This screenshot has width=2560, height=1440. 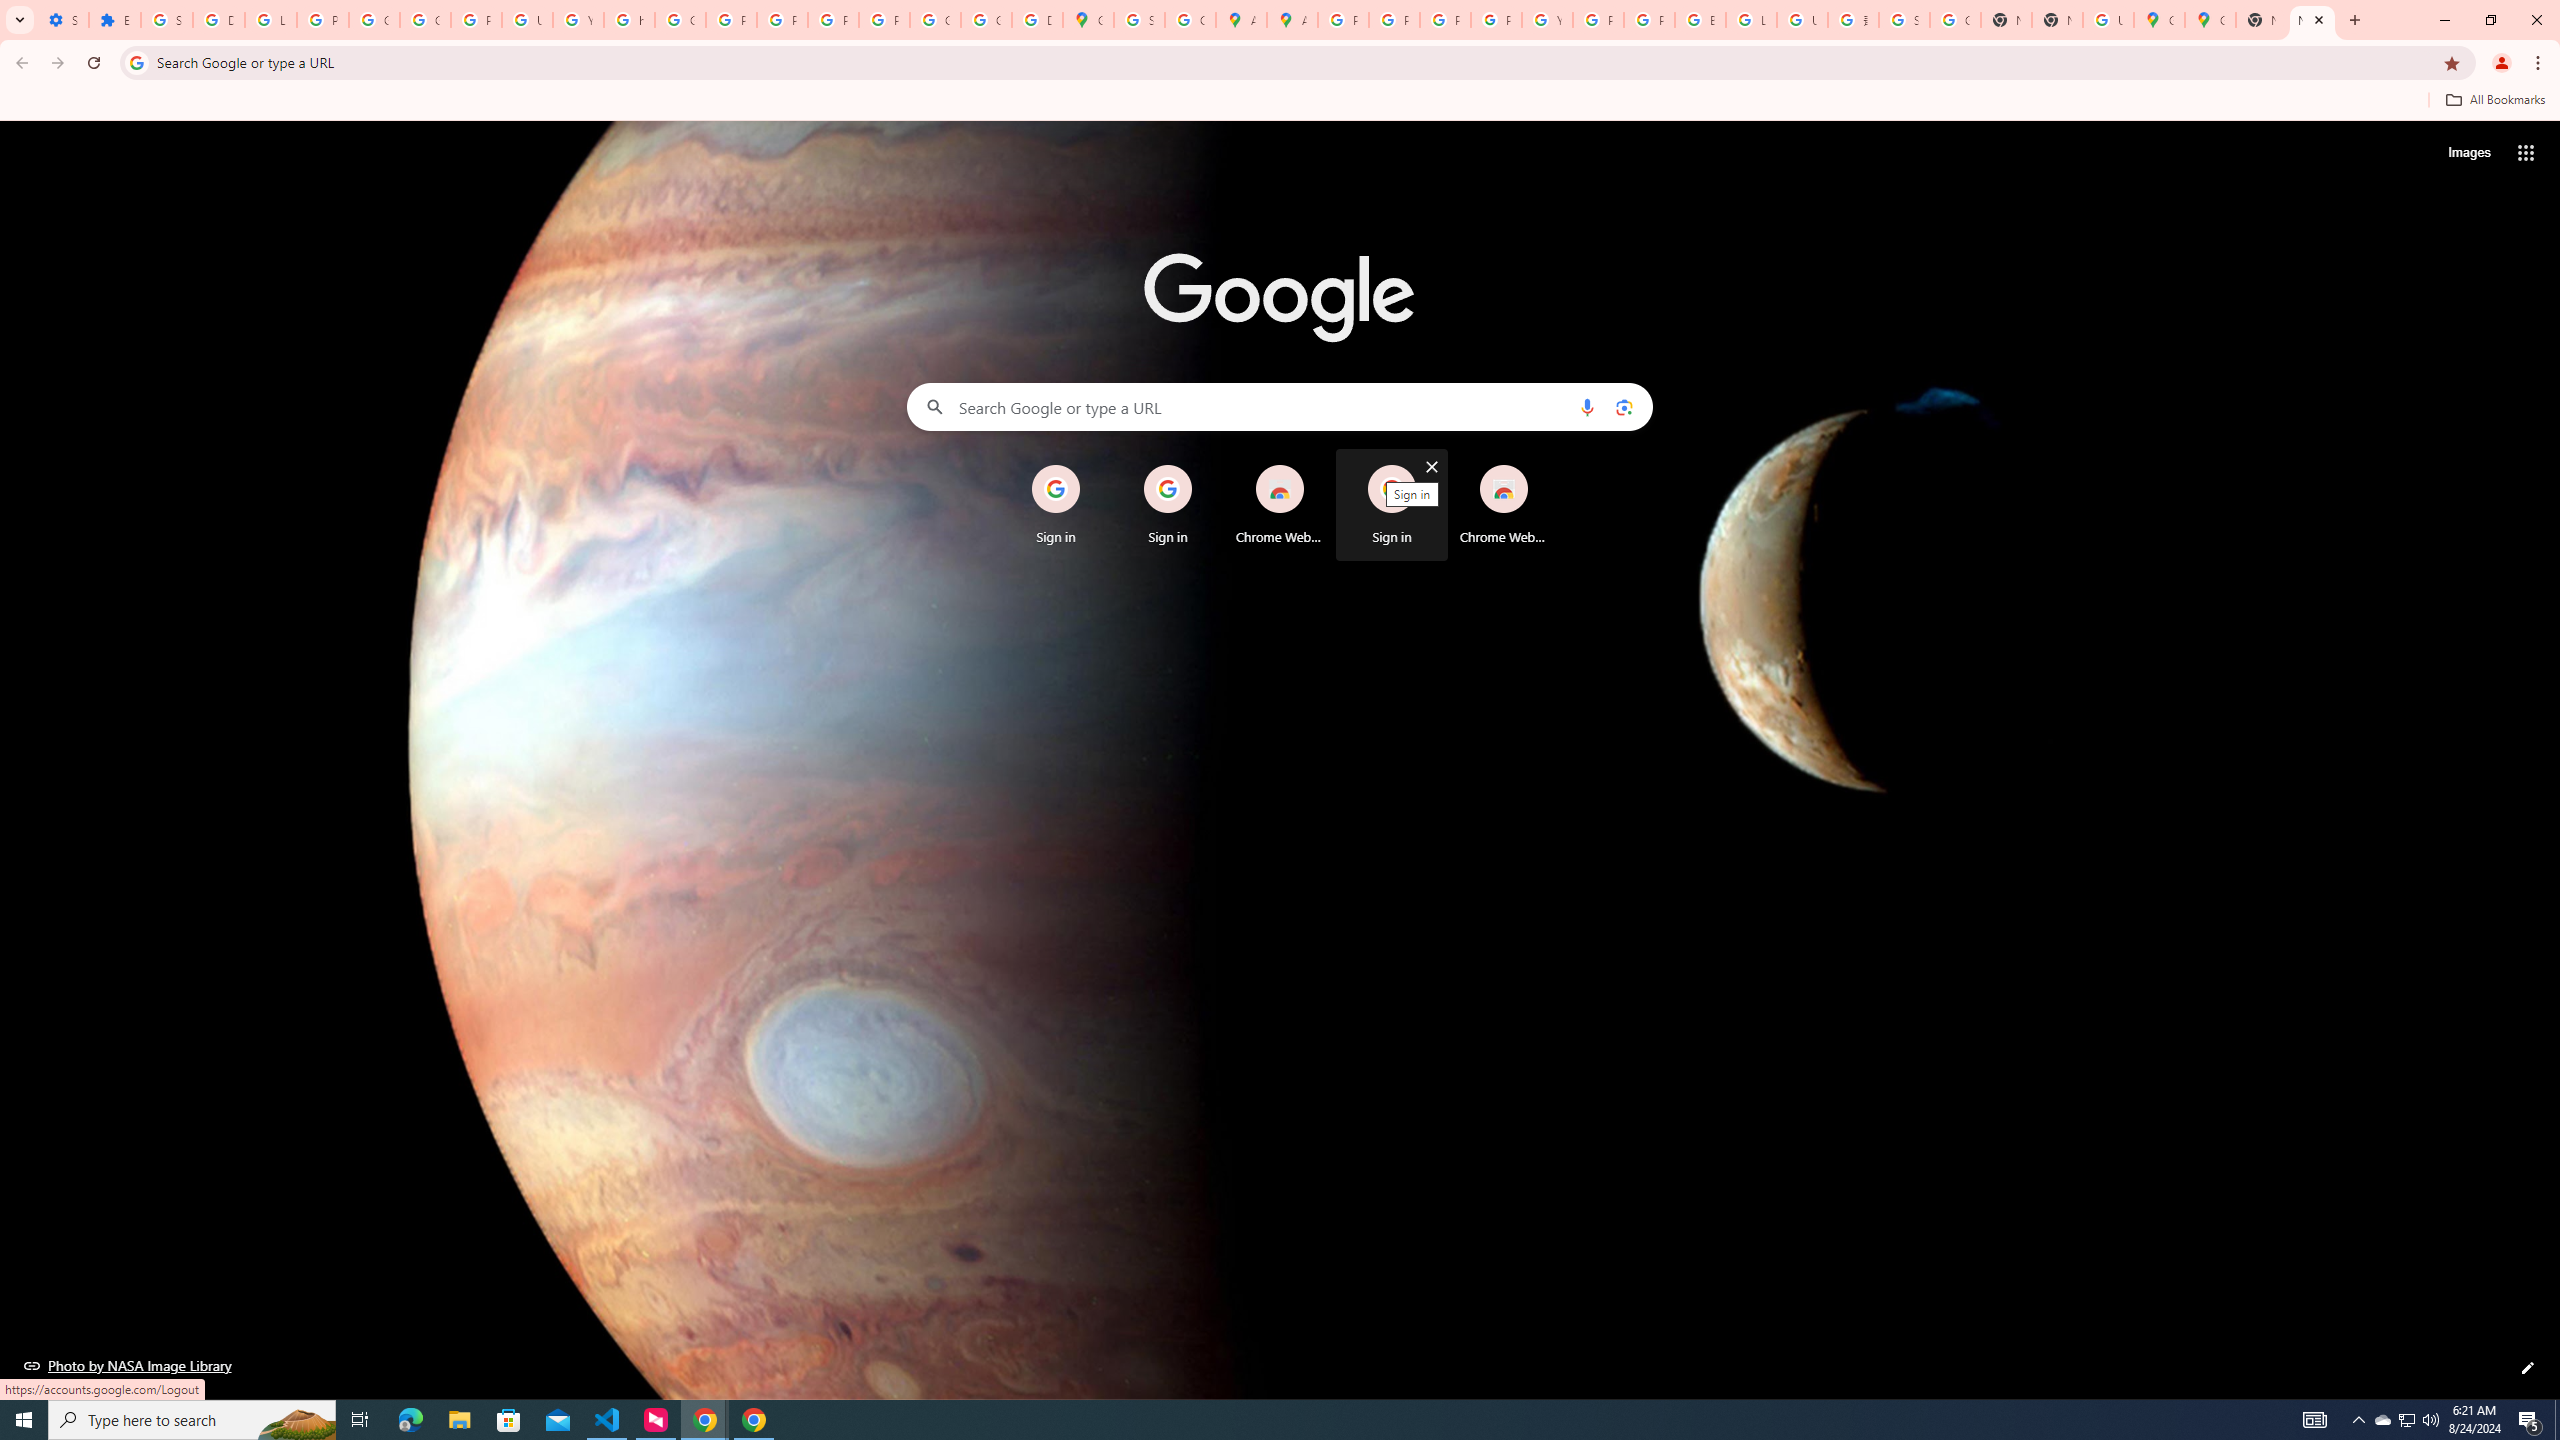 What do you see at coordinates (1902, 20) in the screenshot?
I see `Sign in - Google Accounts` at bounding box center [1902, 20].